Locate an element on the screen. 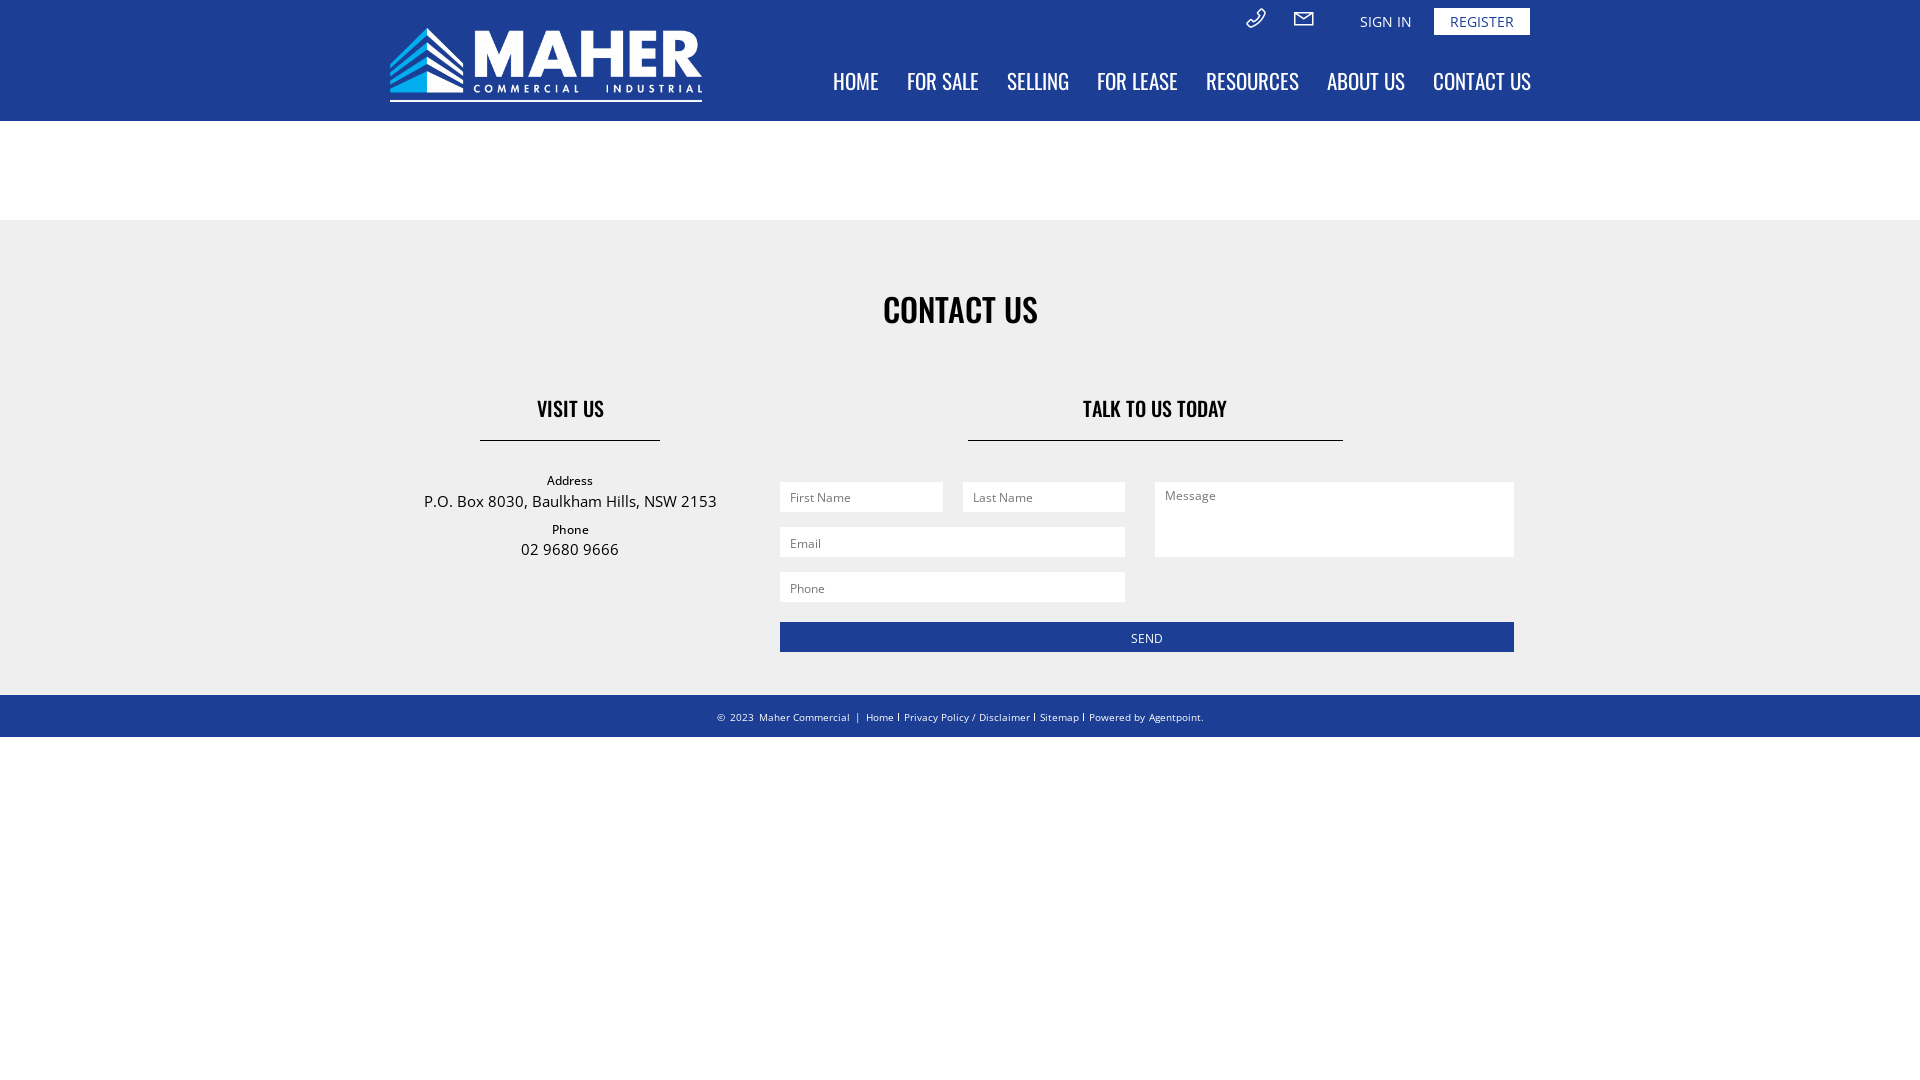 This screenshot has height=1080, width=1920. FOR LEASE is located at coordinates (1138, 81).